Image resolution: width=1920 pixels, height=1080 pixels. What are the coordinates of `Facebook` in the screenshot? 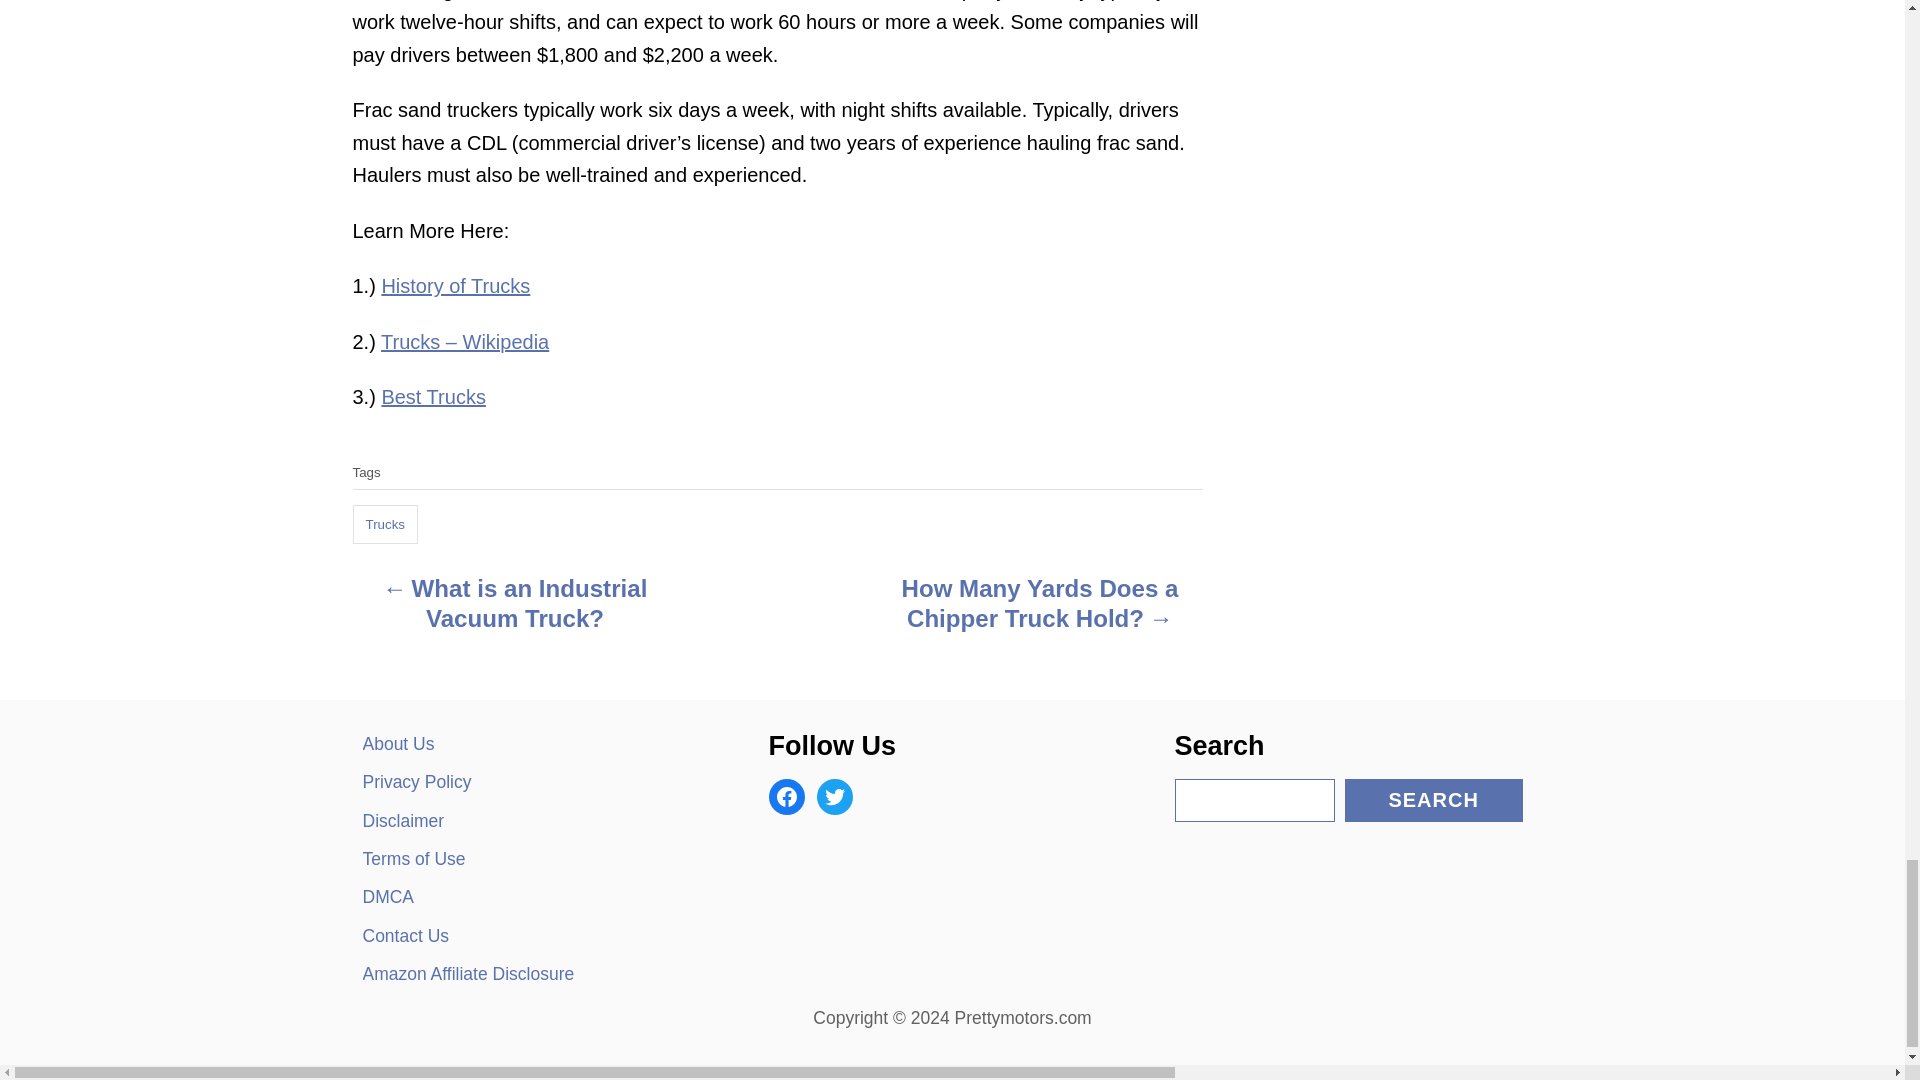 It's located at (786, 796).